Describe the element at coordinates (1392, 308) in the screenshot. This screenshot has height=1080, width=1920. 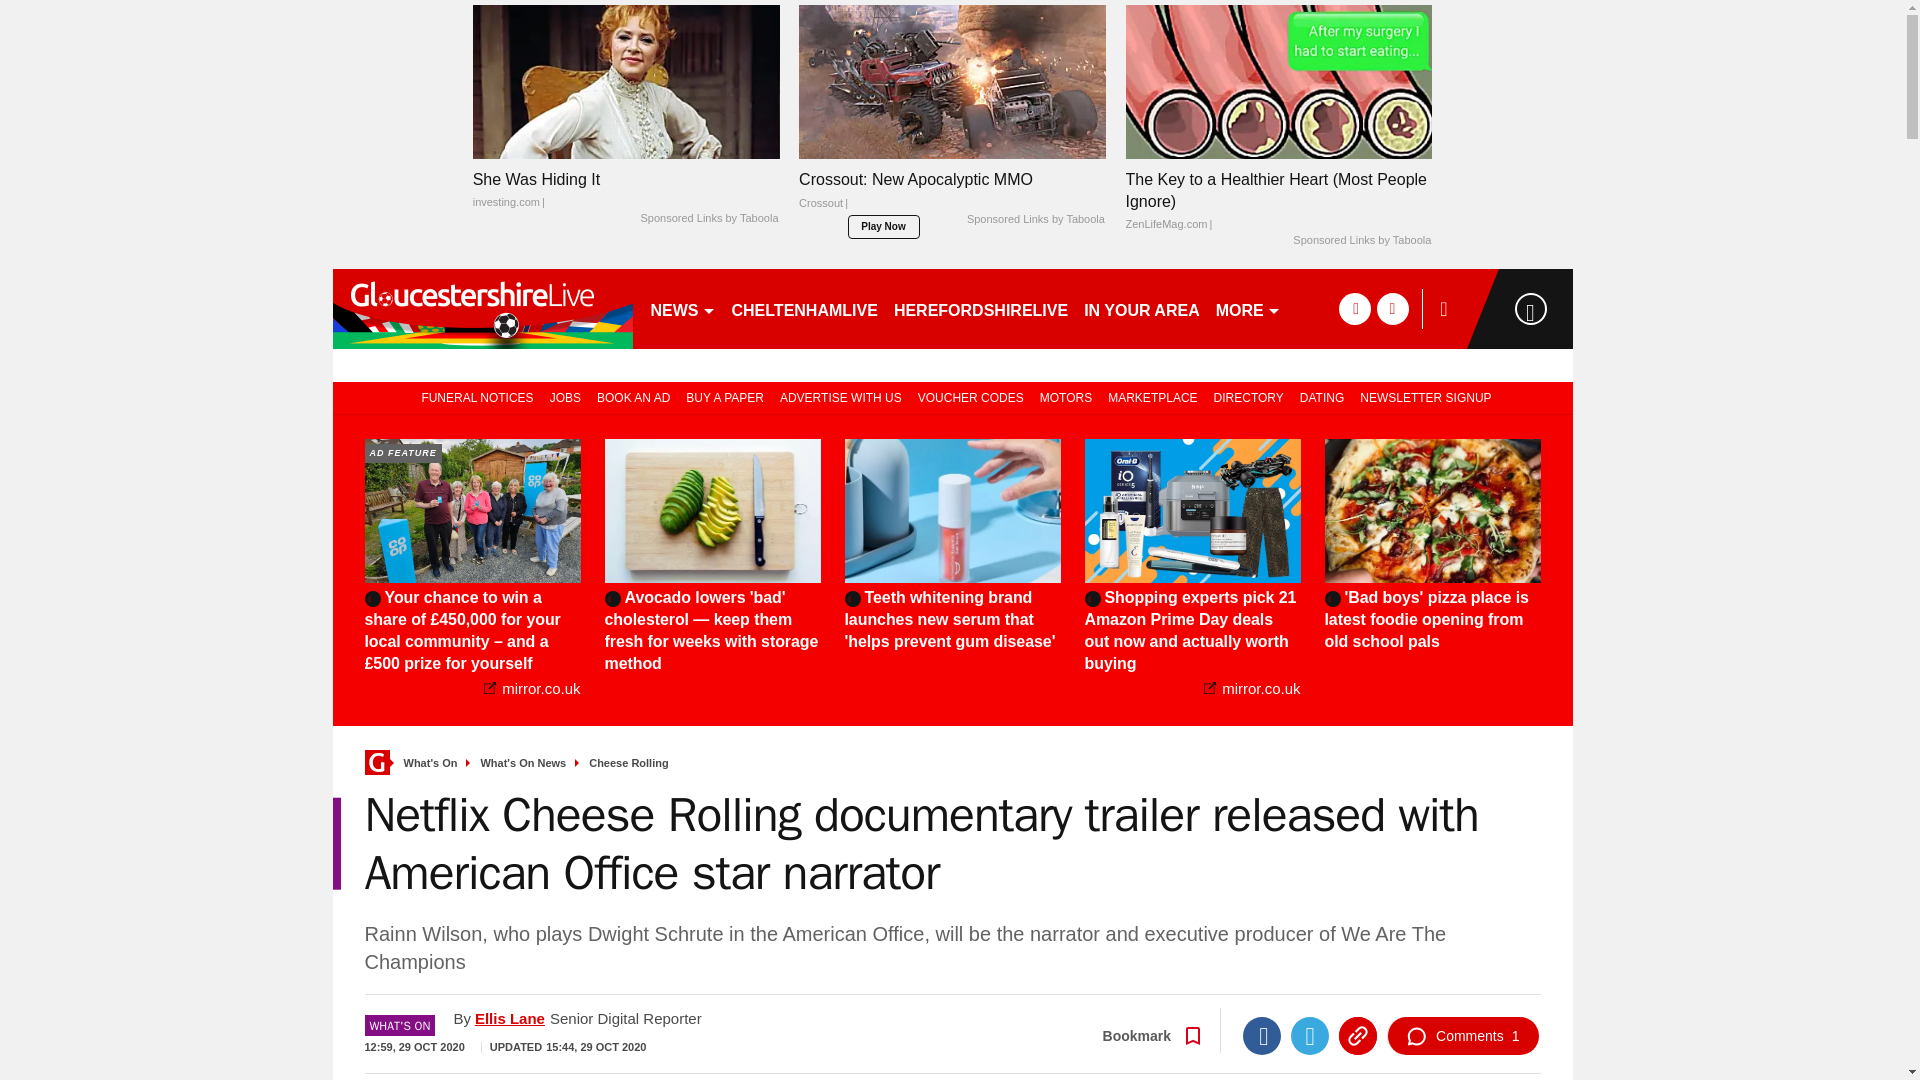
I see `twitter` at that location.